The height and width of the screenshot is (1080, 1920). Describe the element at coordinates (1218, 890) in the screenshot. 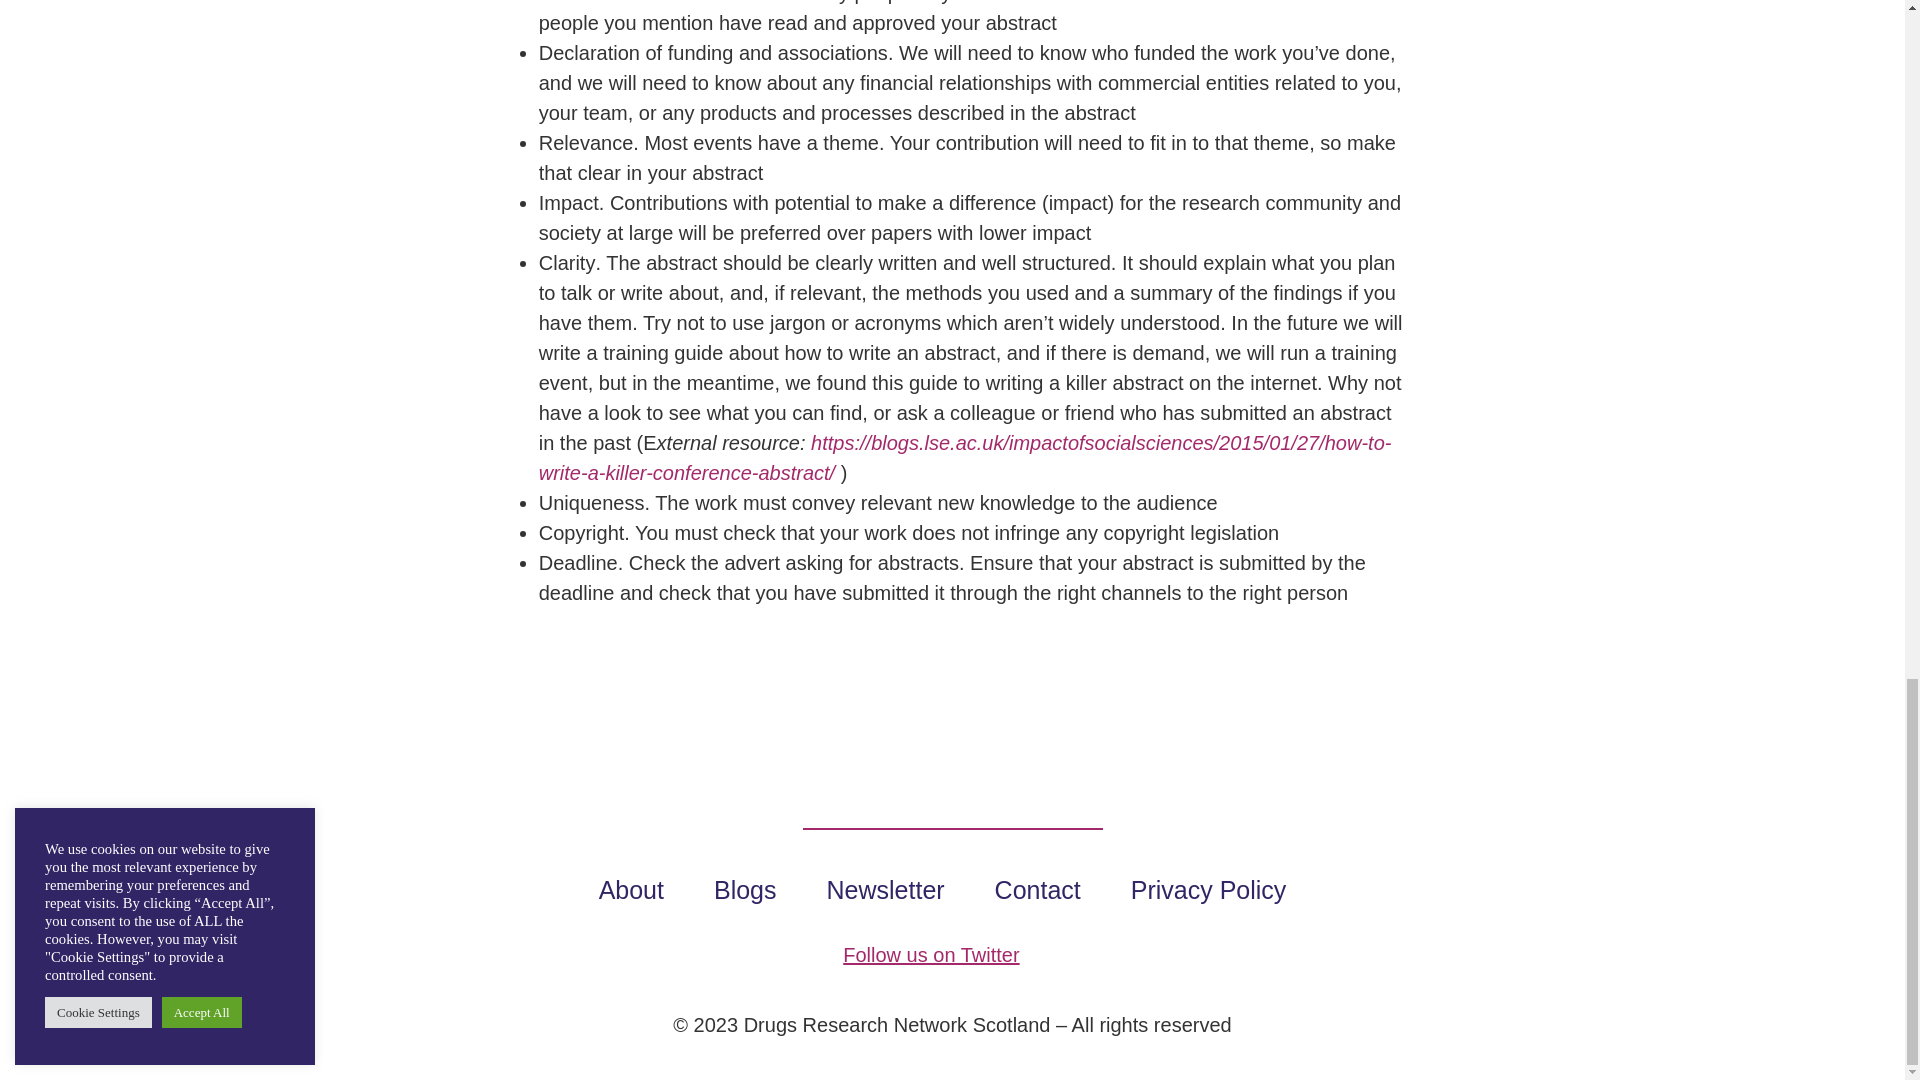

I see `Privacy Policy` at that location.